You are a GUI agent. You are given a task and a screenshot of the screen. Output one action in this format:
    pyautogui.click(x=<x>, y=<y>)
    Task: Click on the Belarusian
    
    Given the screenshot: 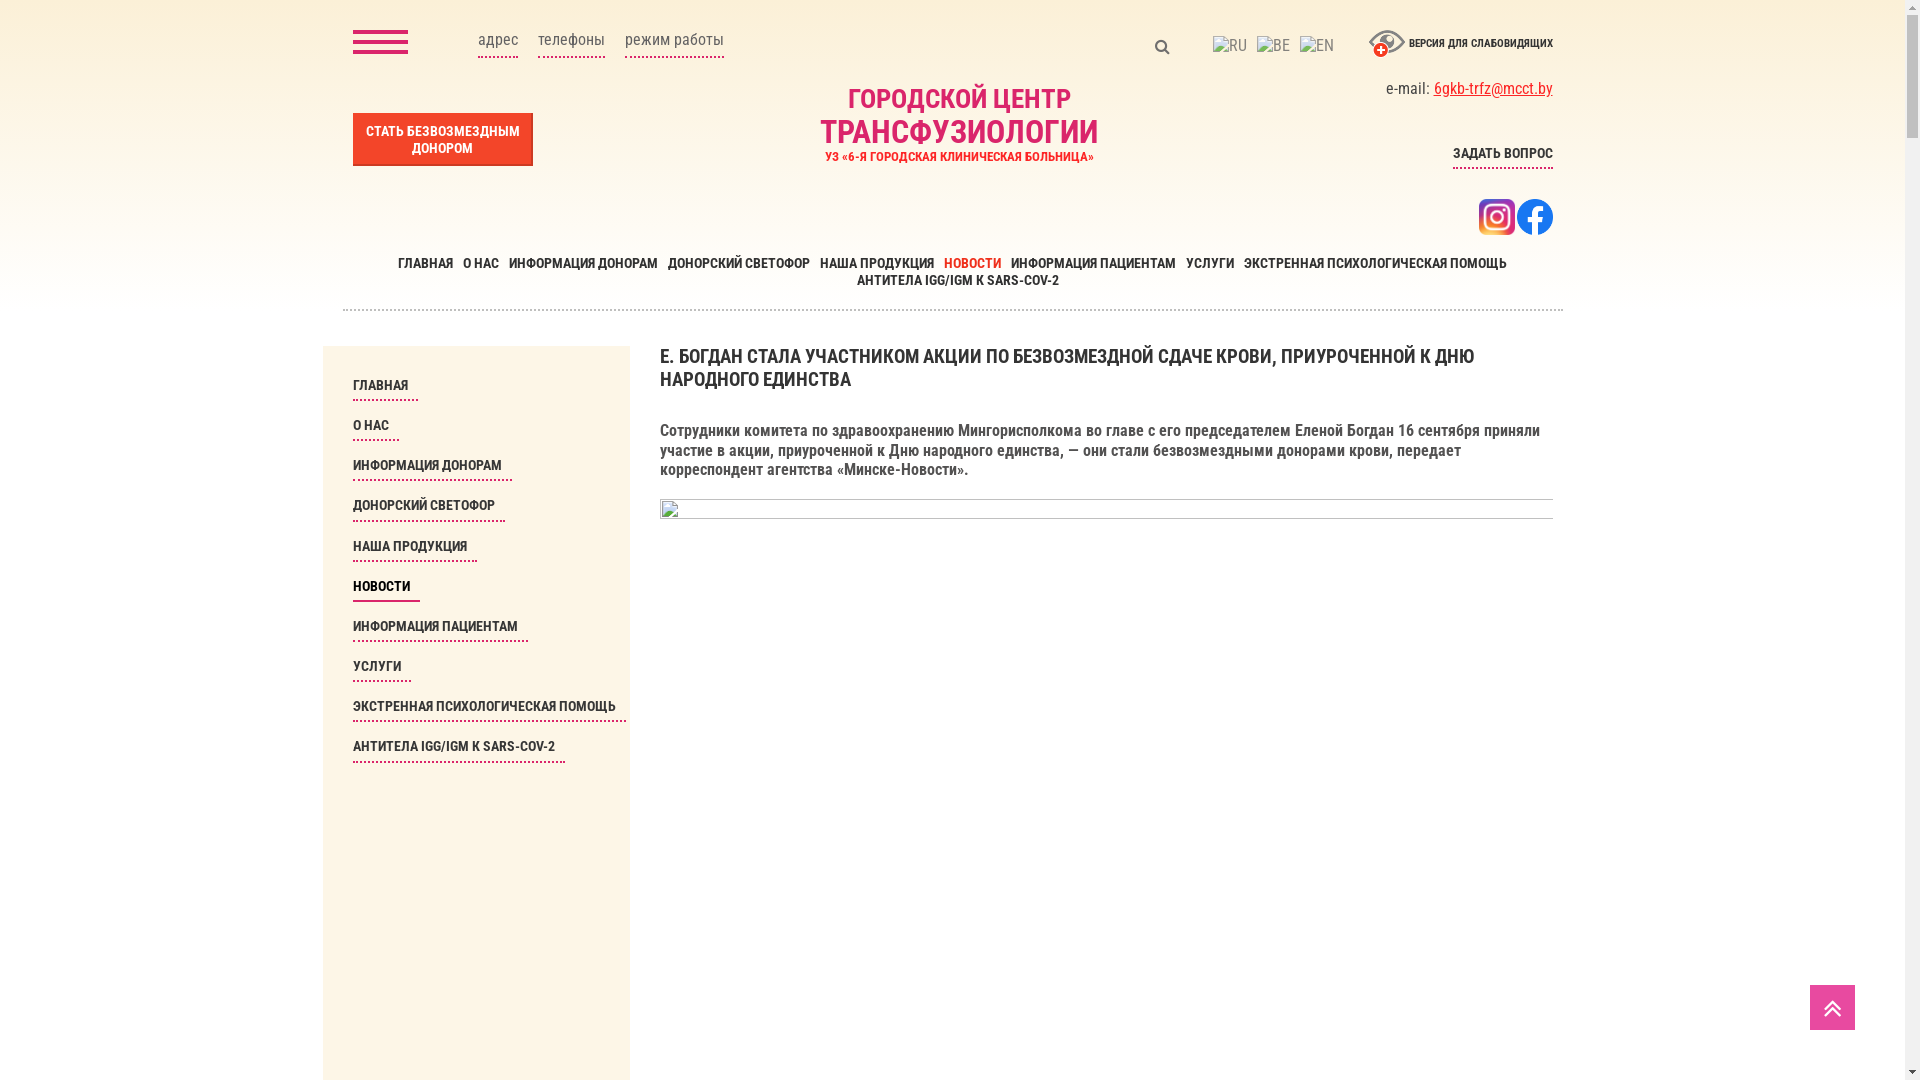 What is the action you would take?
    pyautogui.click(x=1274, y=46)
    